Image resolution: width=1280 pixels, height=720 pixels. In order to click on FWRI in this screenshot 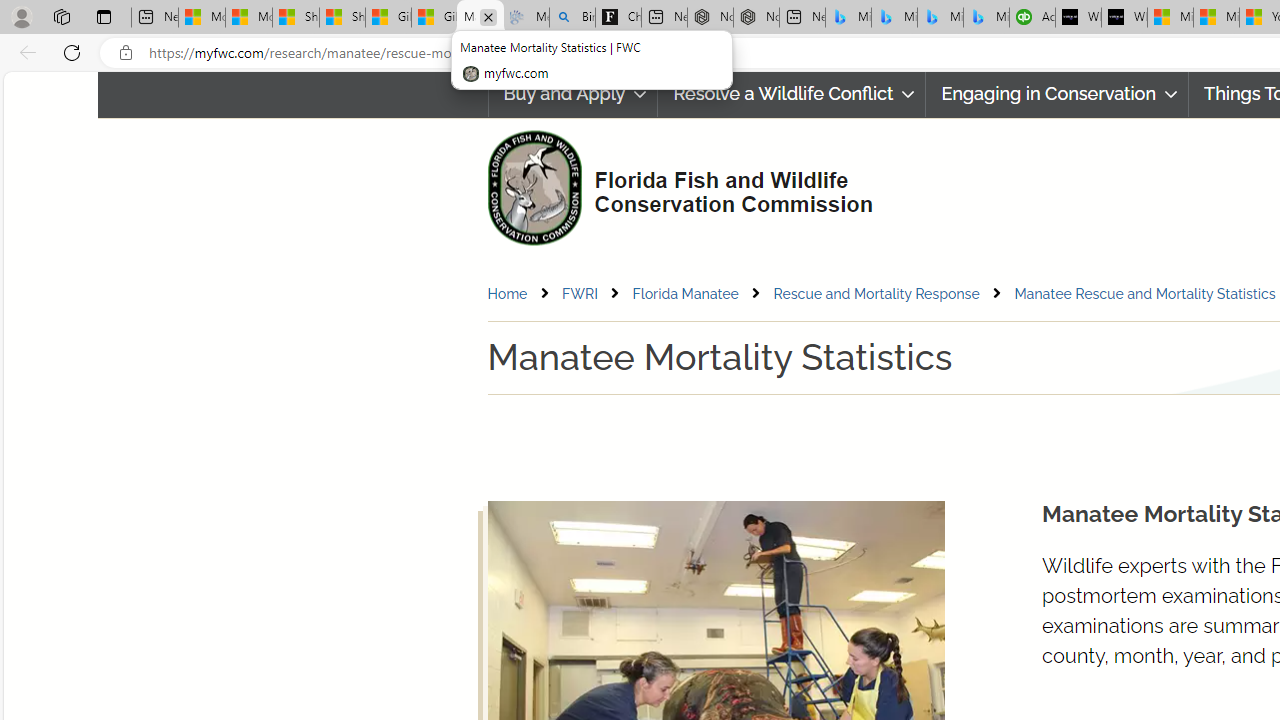, I will do `click(579, 293)`.